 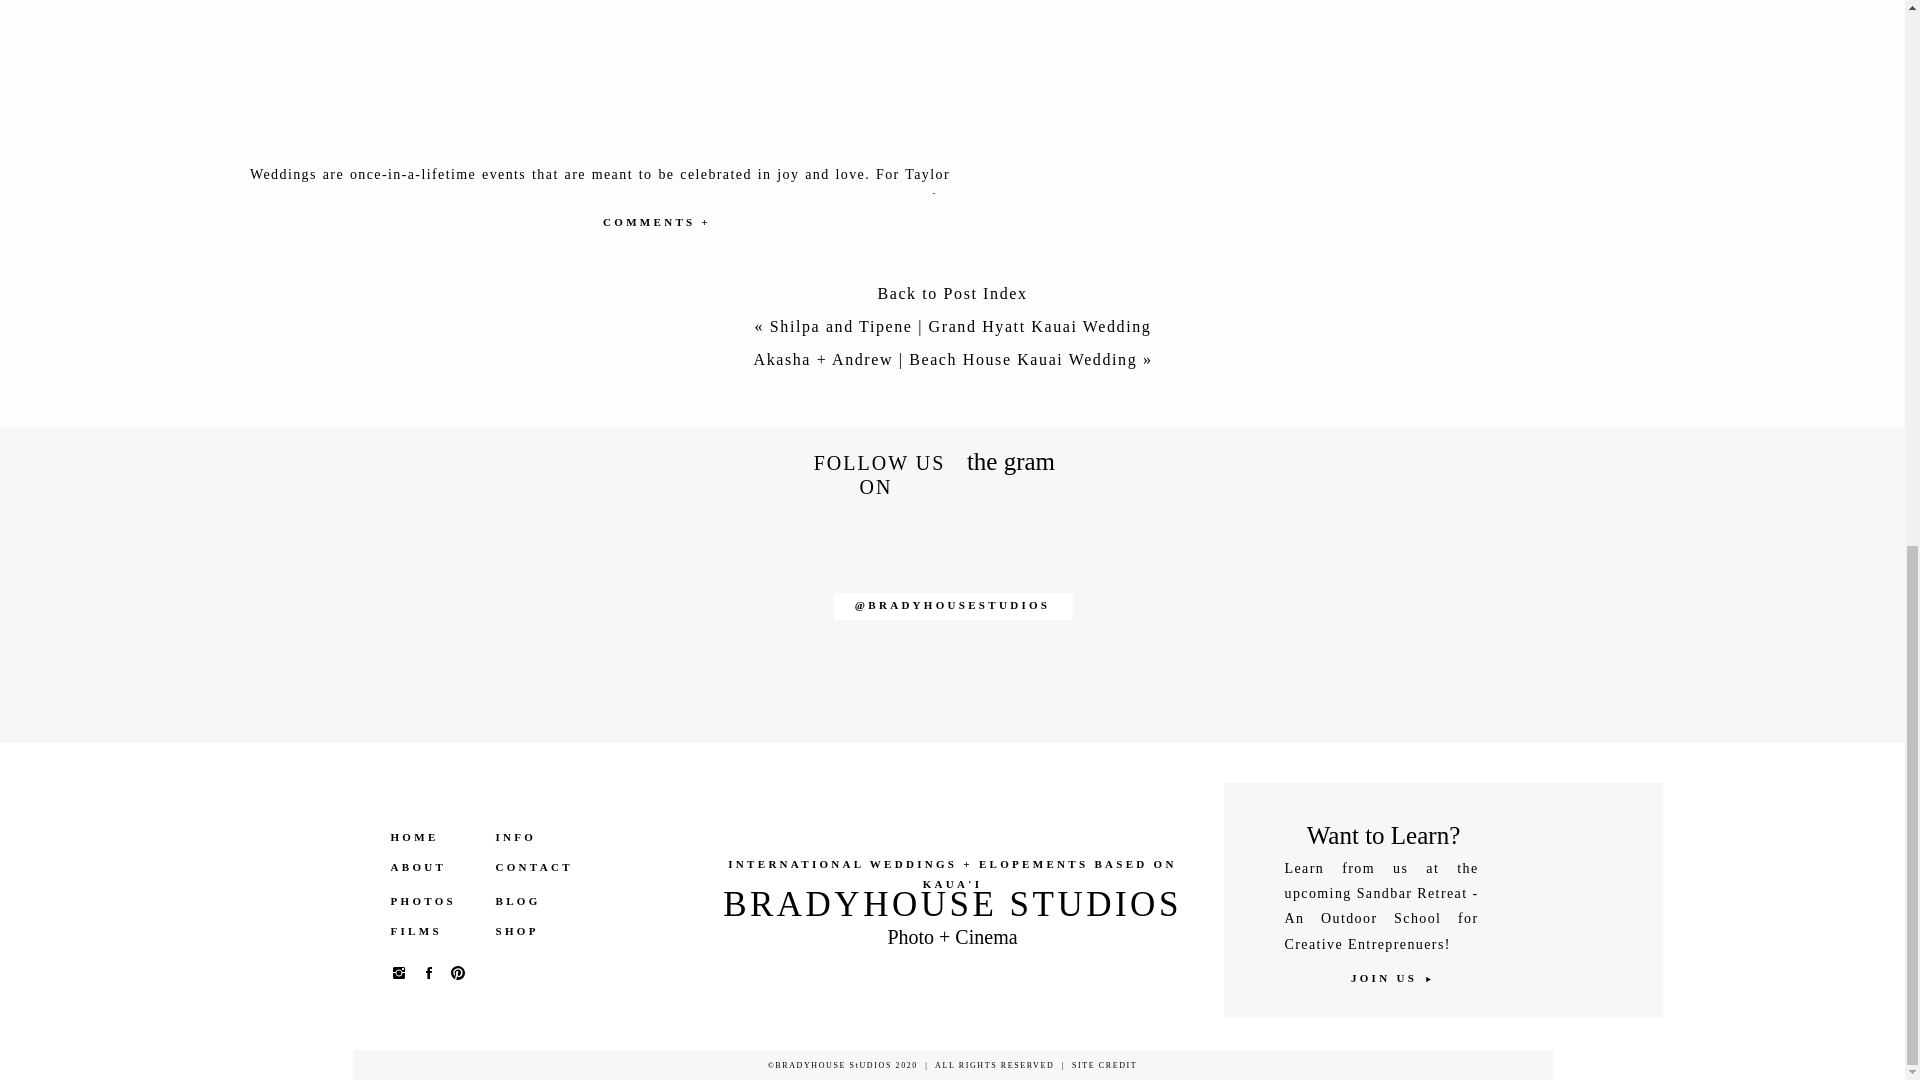 I want to click on HOME, so click(x=432, y=837).